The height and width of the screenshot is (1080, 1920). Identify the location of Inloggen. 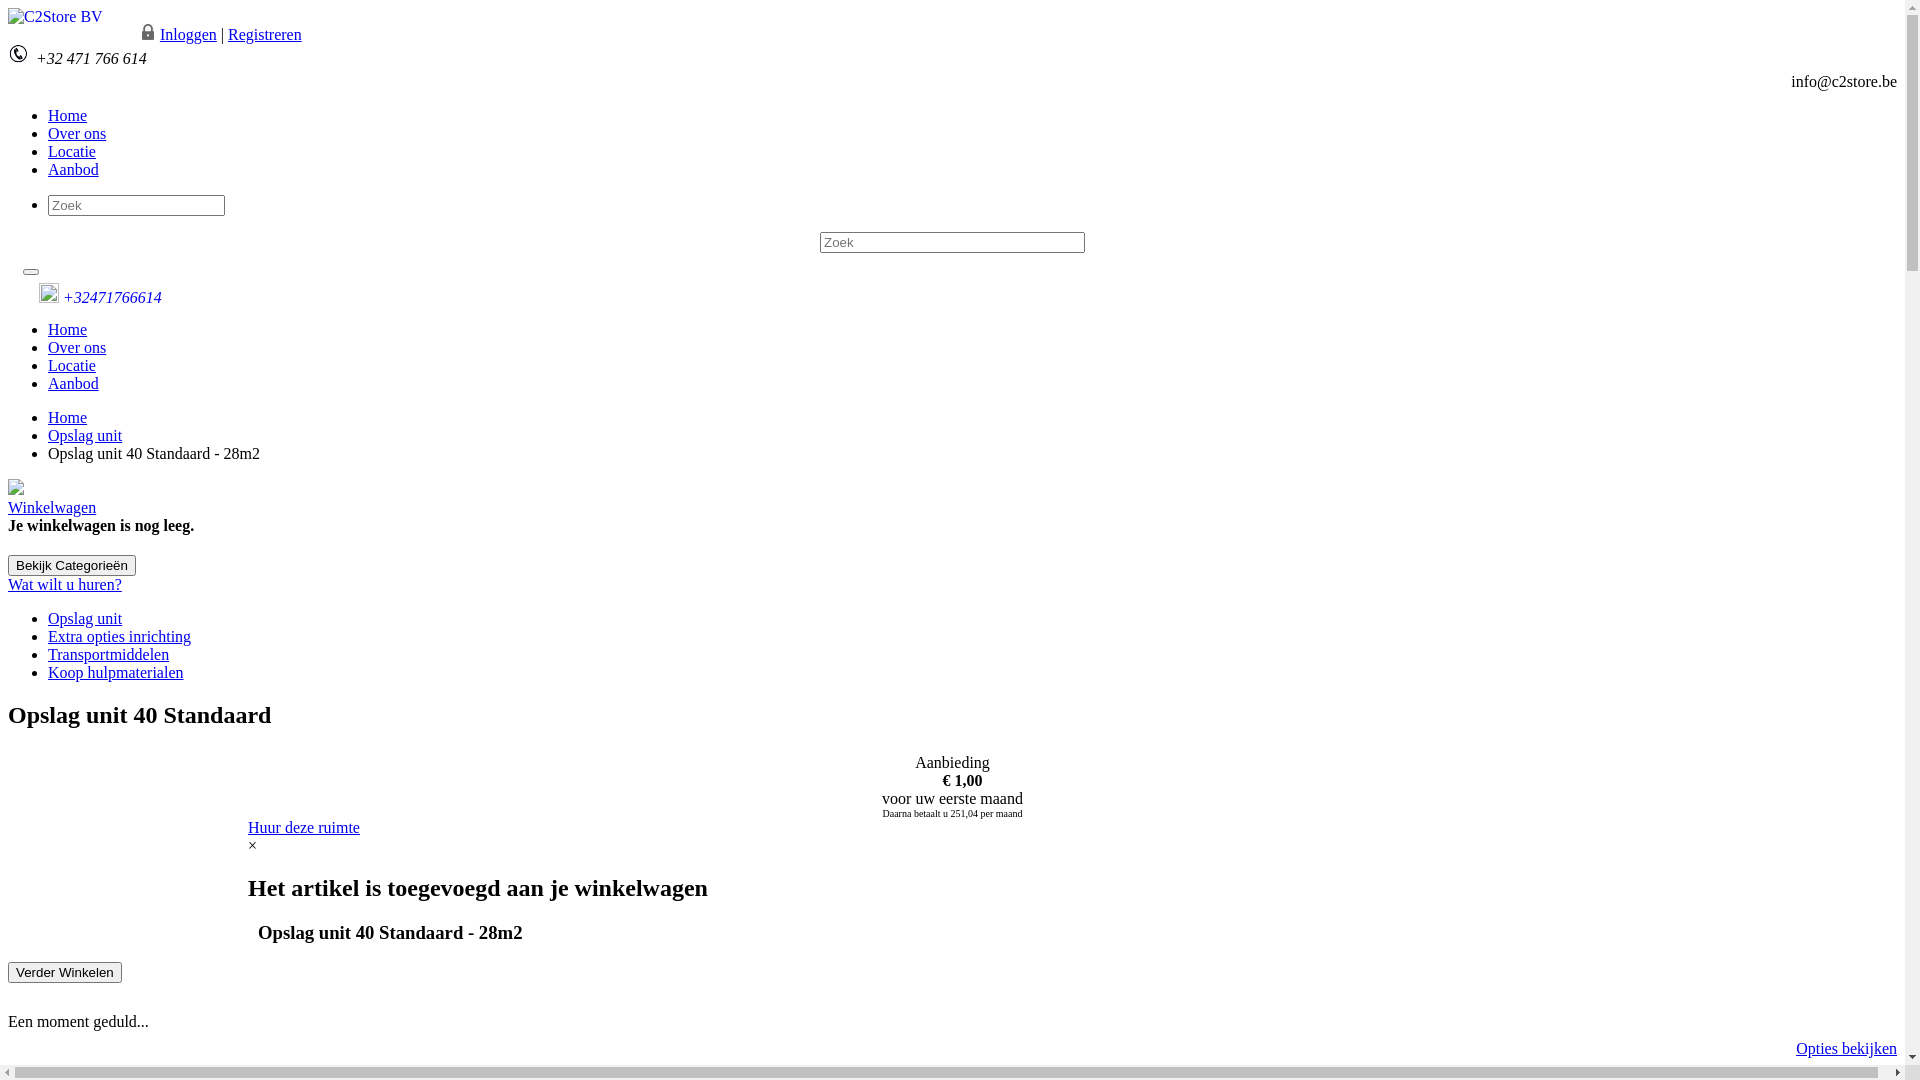
(188, 34).